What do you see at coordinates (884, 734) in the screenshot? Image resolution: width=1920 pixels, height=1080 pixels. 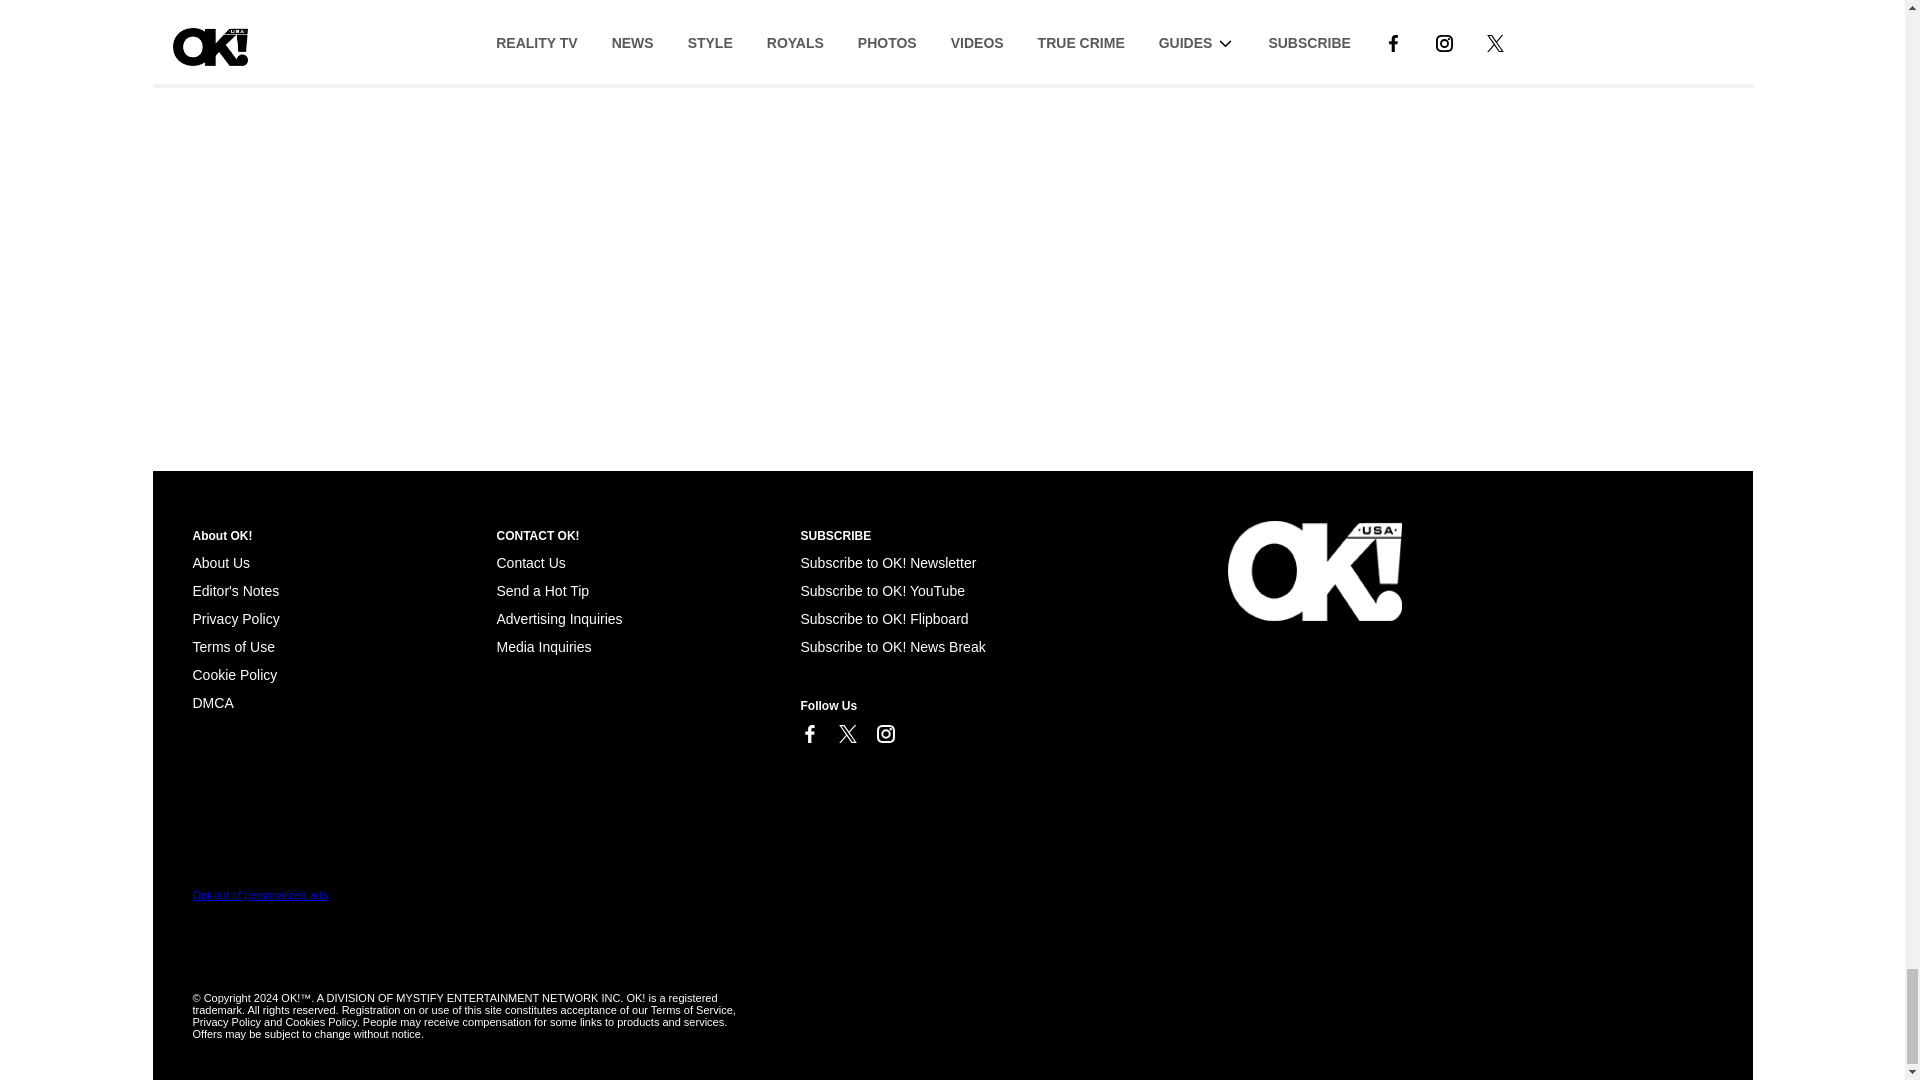 I see `Link to Instagram` at bounding box center [884, 734].